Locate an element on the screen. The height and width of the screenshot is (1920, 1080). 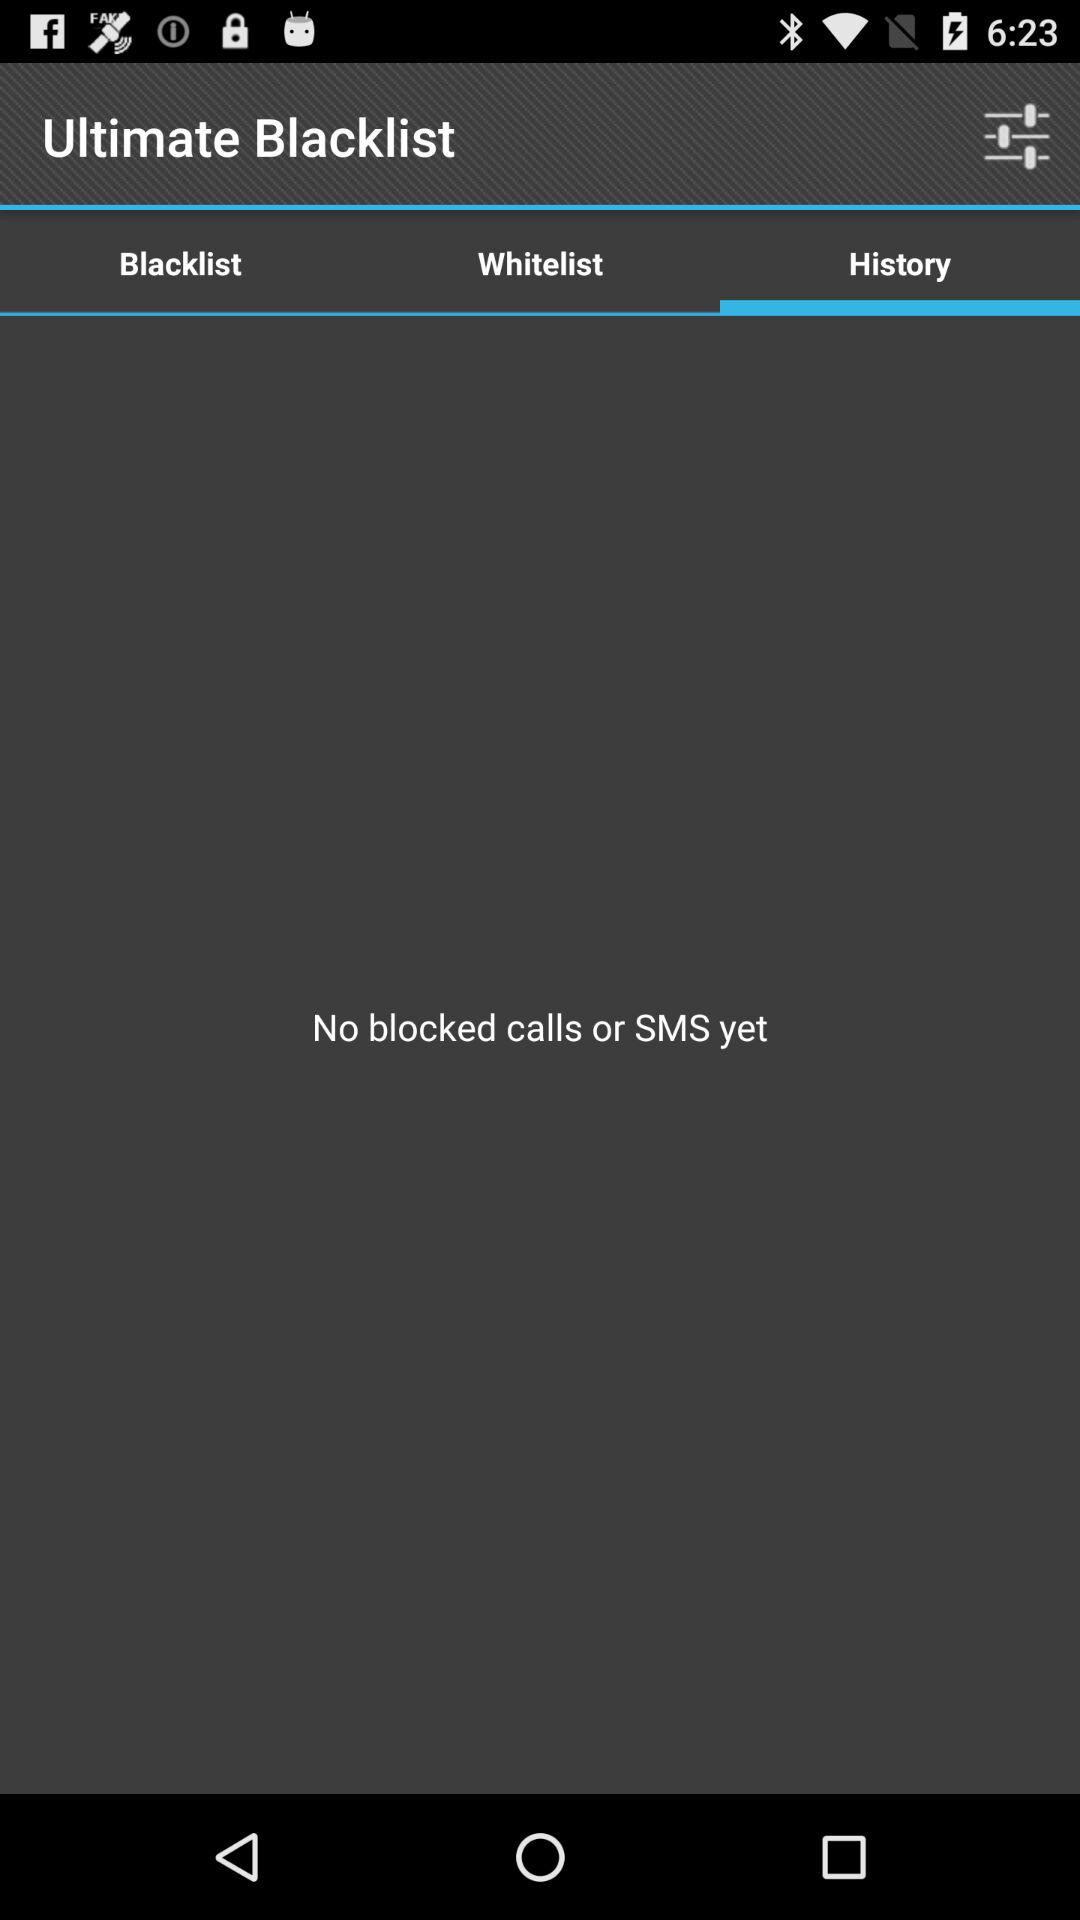
tap the item to the right of the whitelist icon is located at coordinates (1016, 136).